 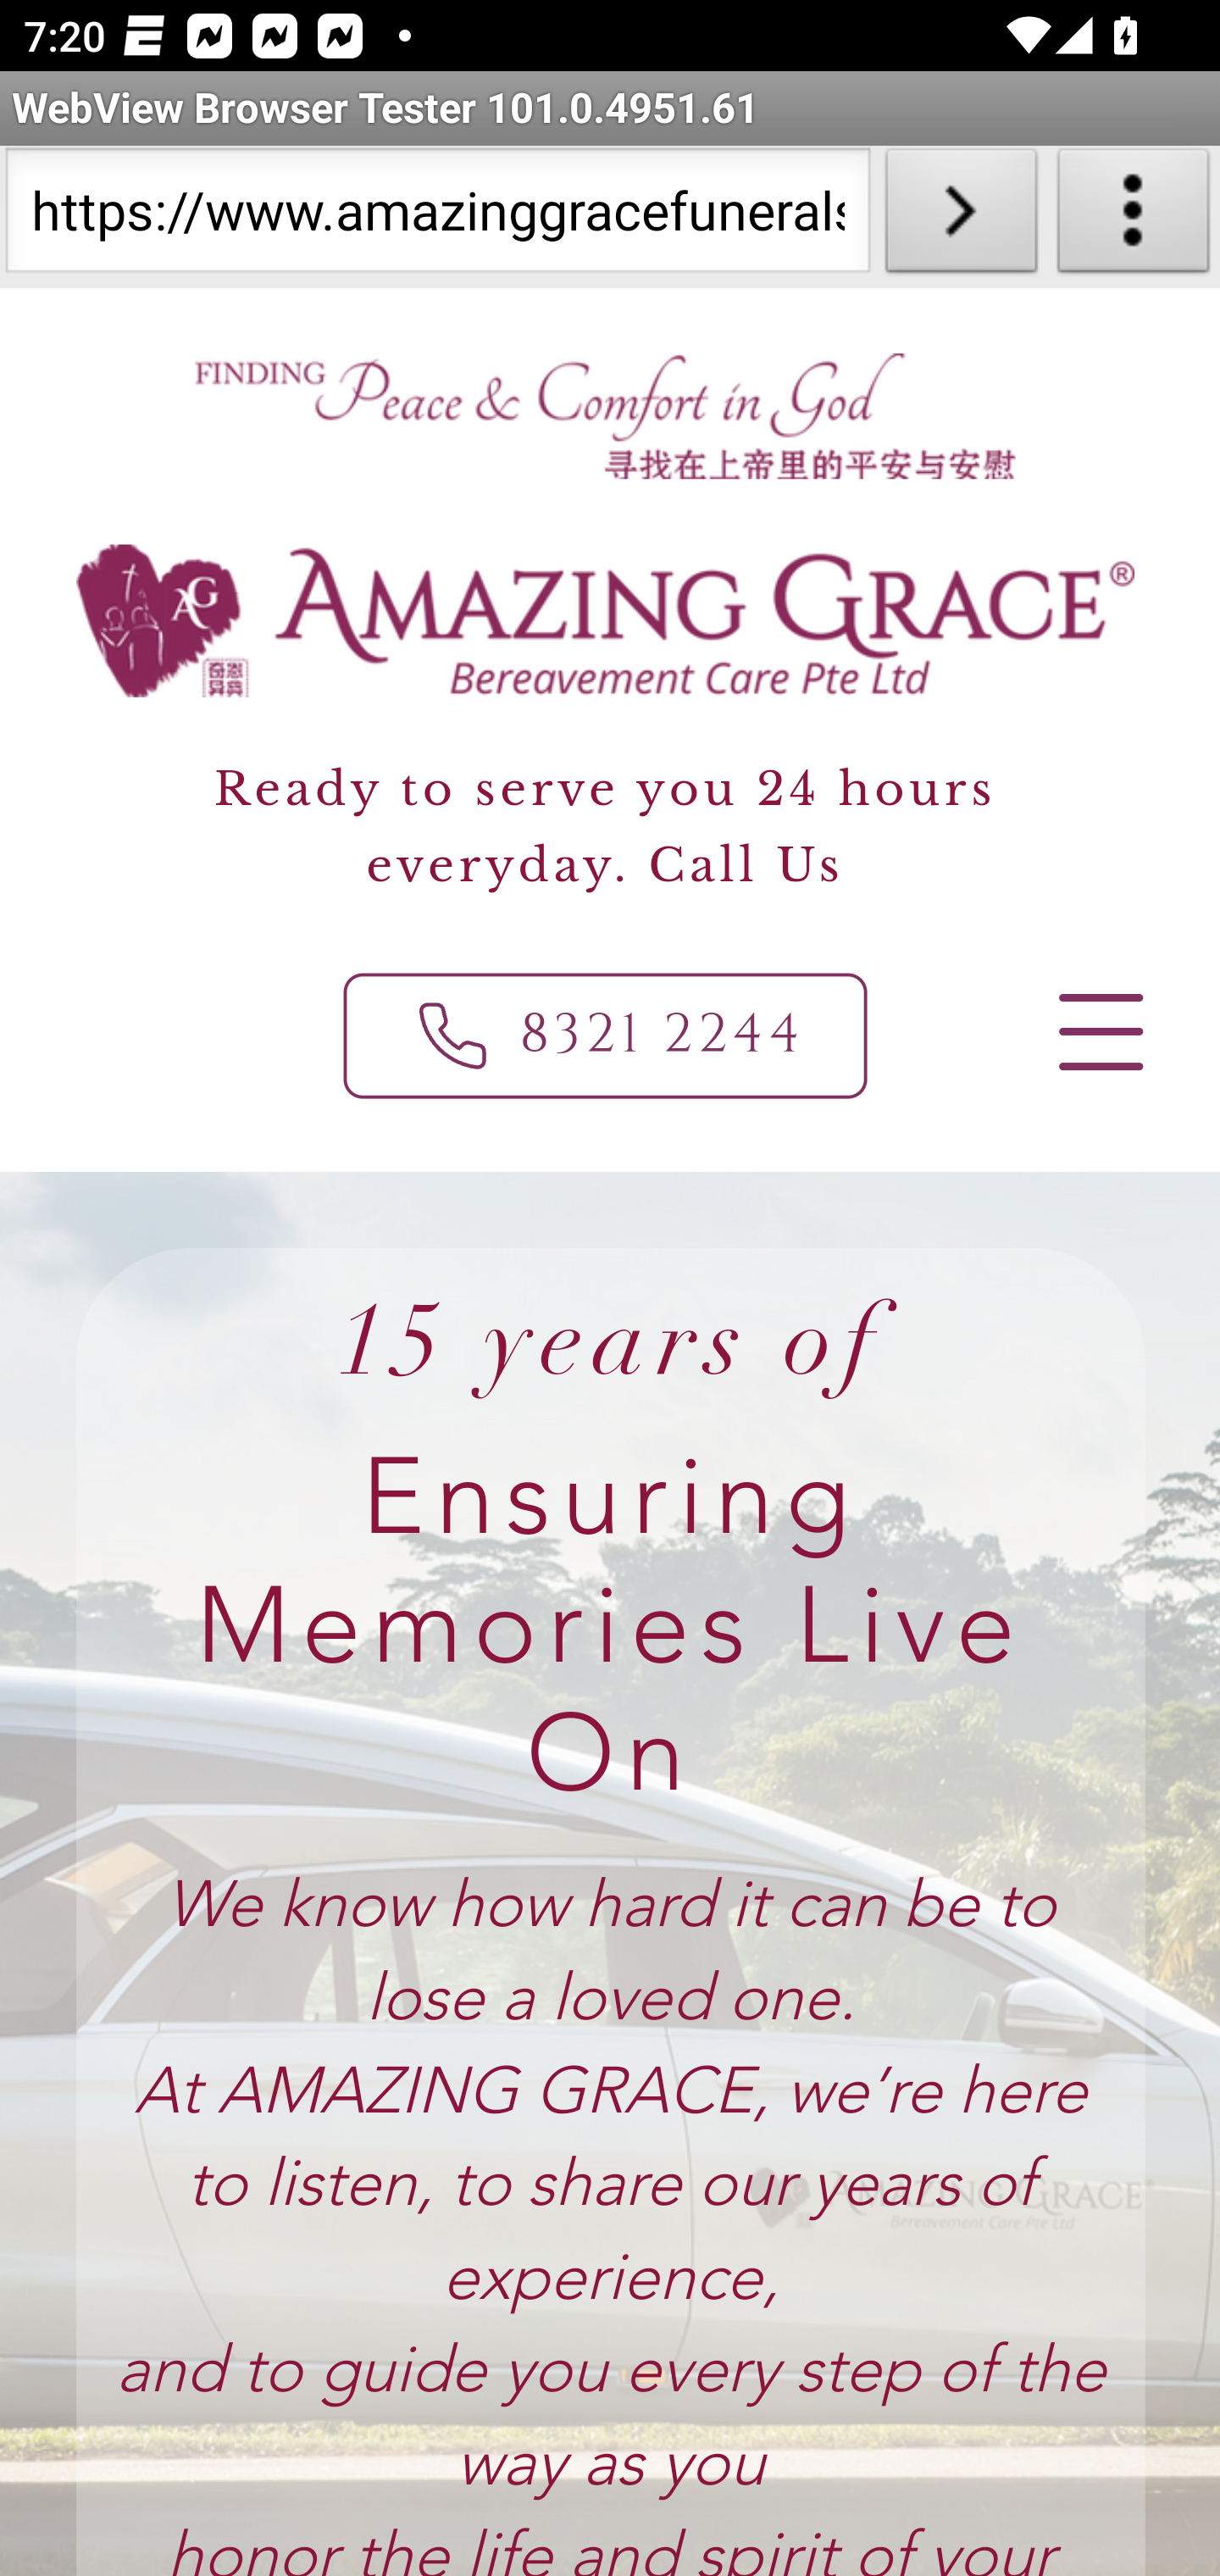 I want to click on Load URL, so click(x=961, y=217).